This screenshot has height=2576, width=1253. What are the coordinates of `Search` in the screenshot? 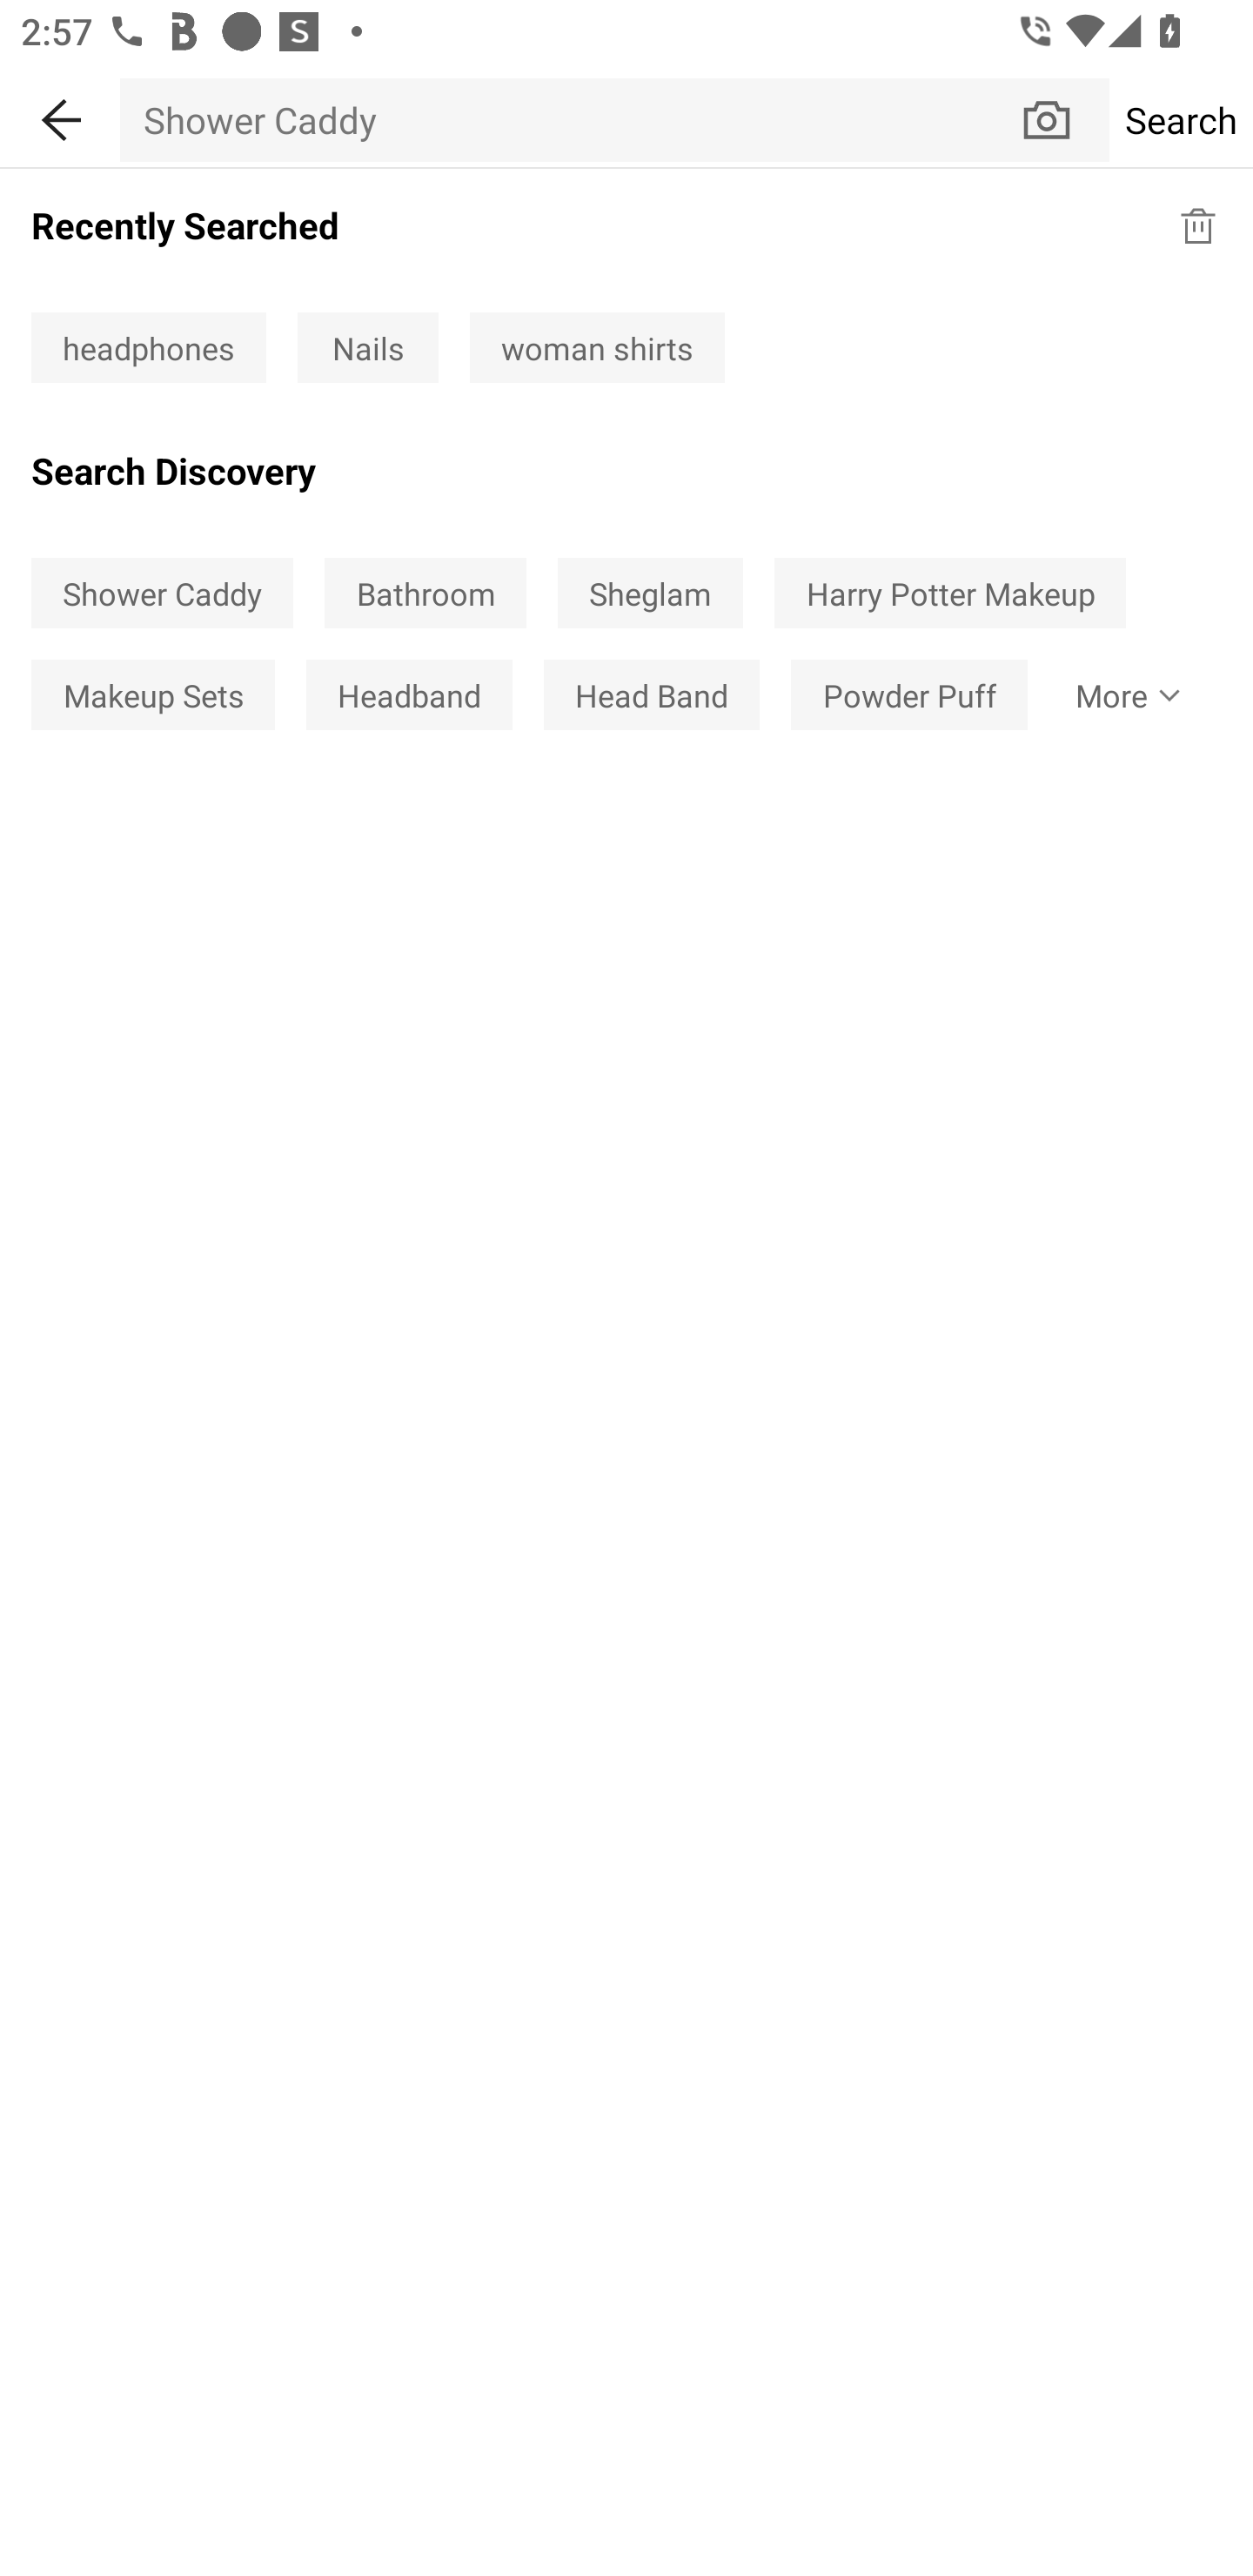 It's located at (1181, 119).